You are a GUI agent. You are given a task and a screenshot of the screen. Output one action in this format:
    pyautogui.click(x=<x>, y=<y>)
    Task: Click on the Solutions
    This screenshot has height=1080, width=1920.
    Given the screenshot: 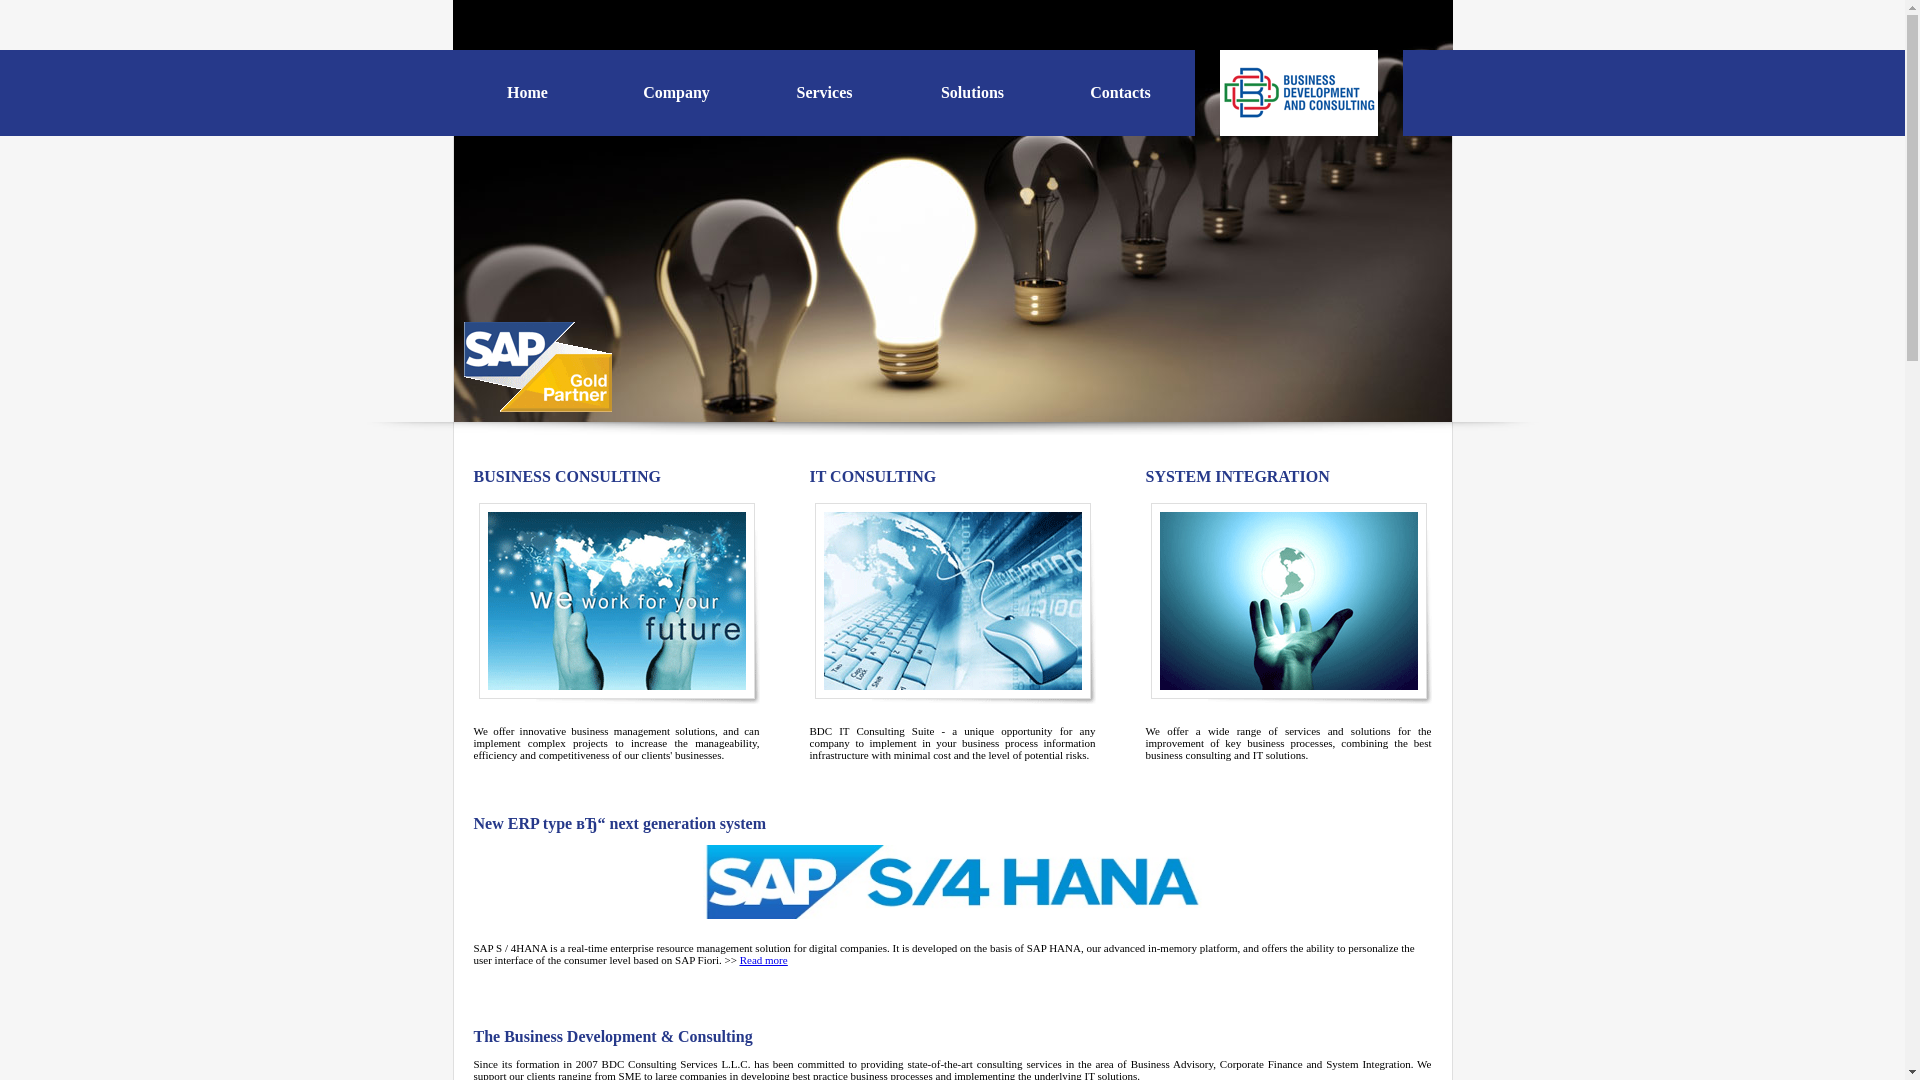 What is the action you would take?
    pyautogui.click(x=972, y=92)
    